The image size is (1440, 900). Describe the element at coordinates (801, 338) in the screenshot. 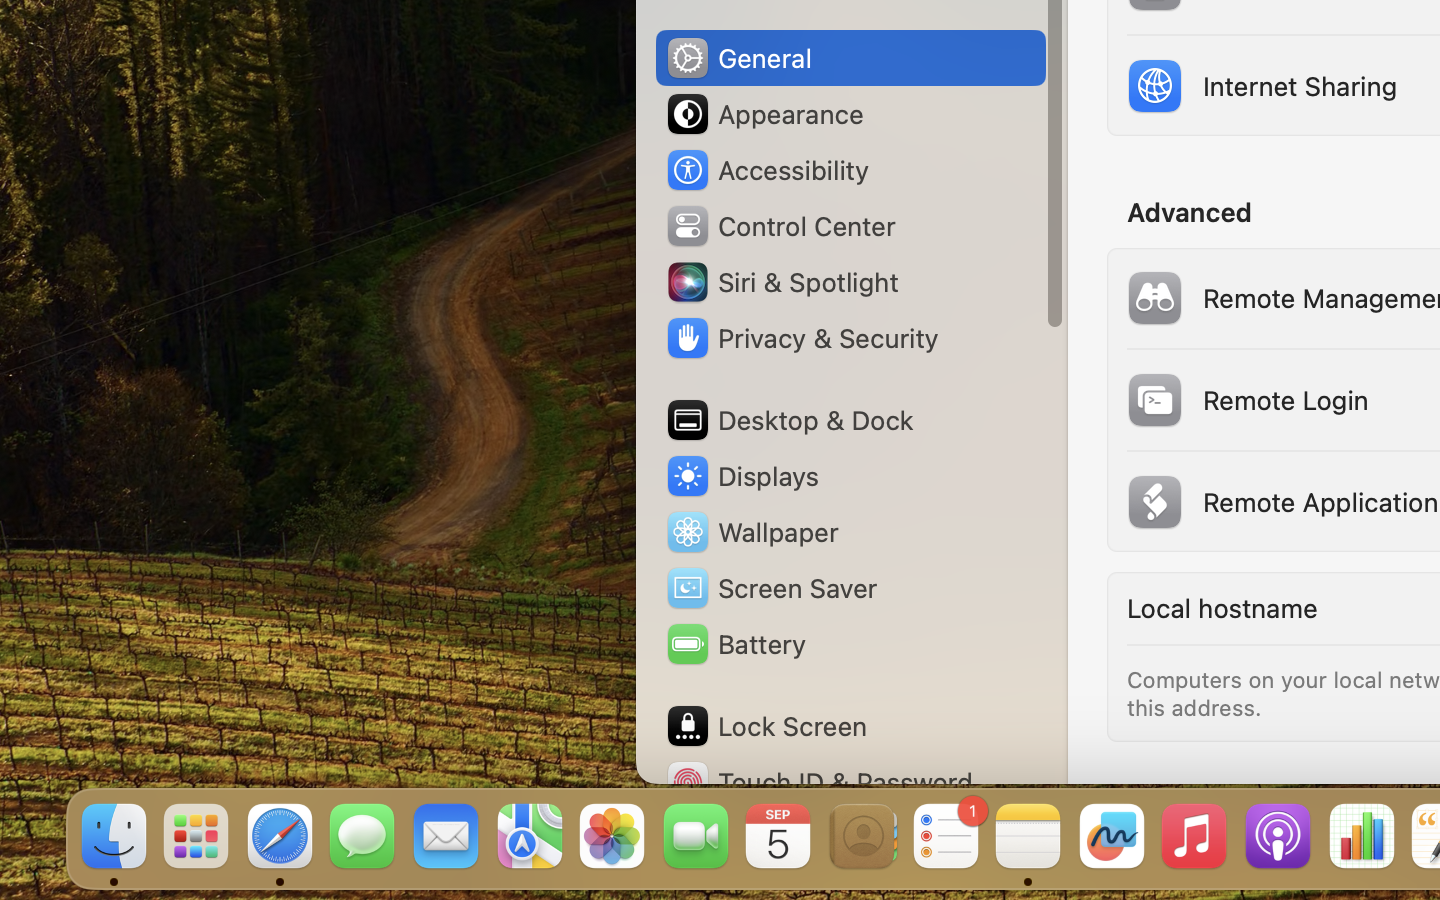

I see `Privacy & Security` at that location.